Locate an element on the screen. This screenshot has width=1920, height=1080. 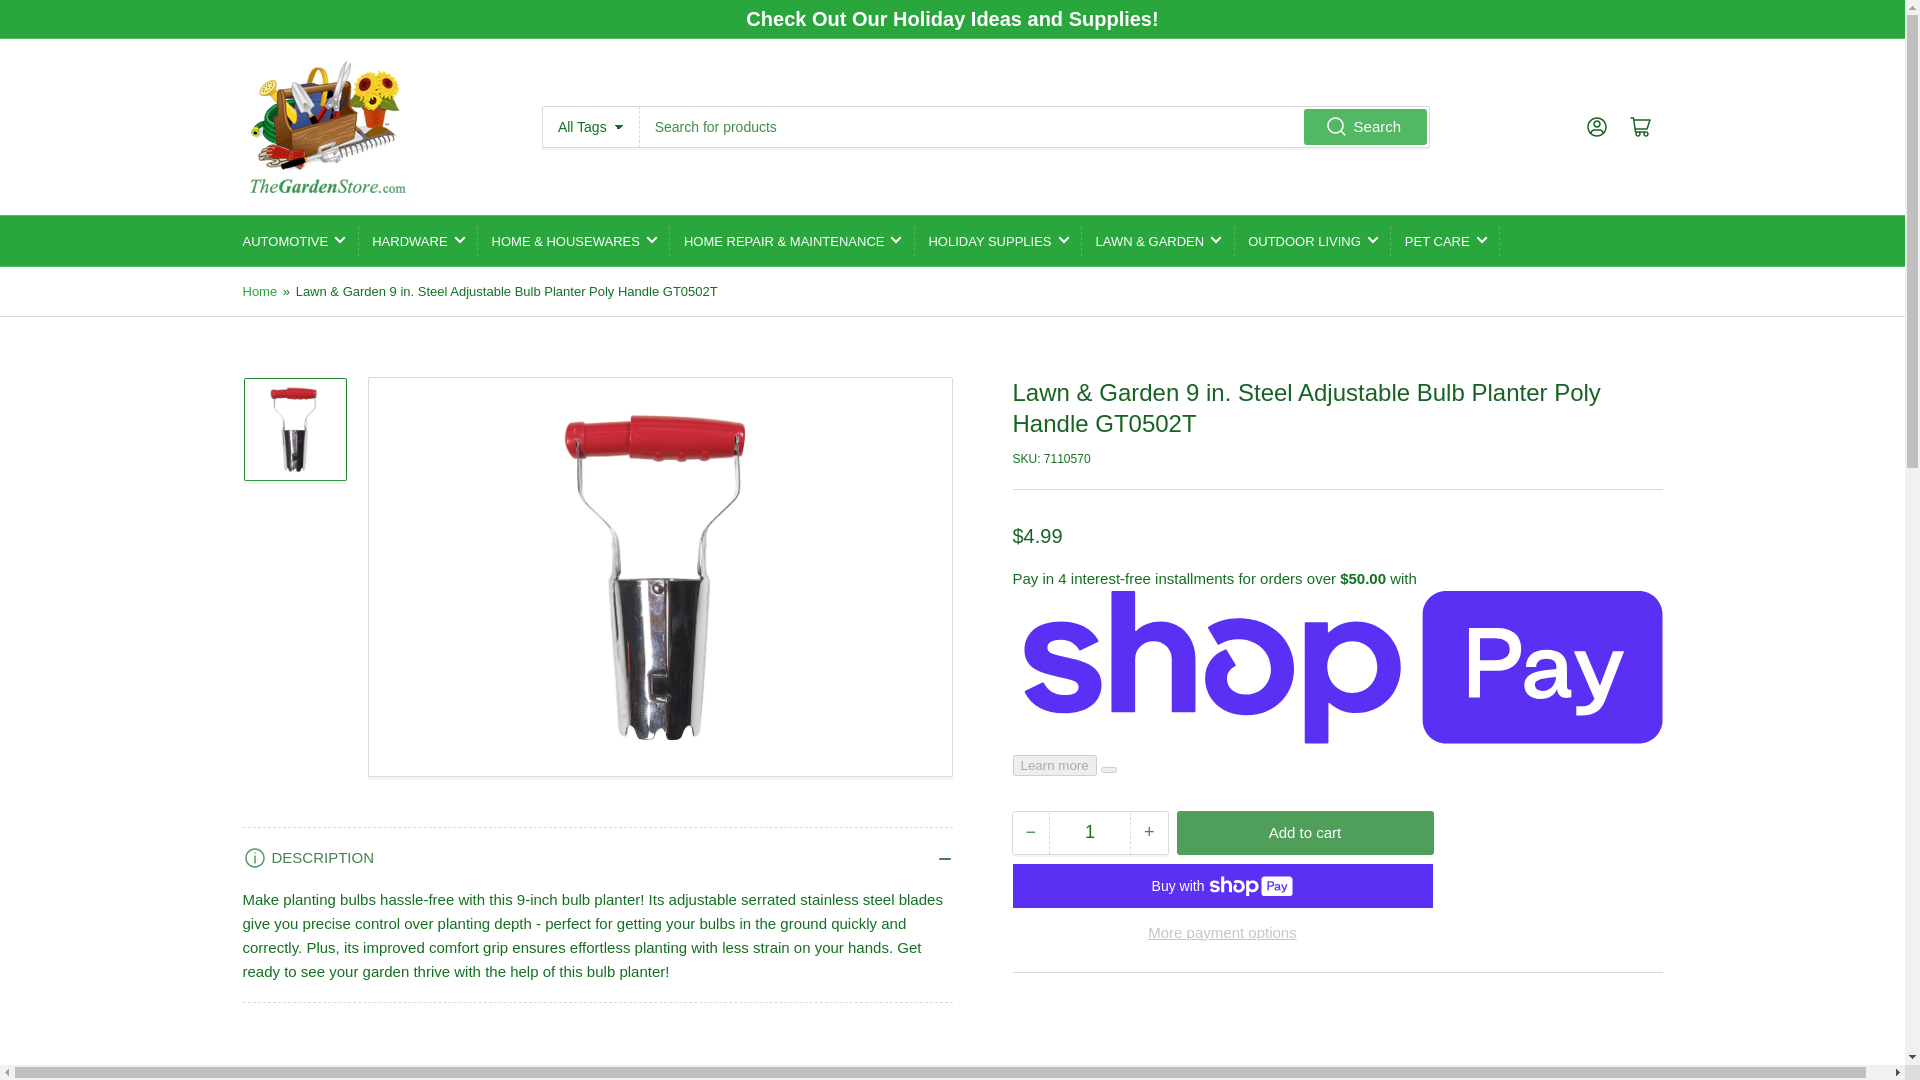
Open mini cart is located at coordinates (1640, 126).